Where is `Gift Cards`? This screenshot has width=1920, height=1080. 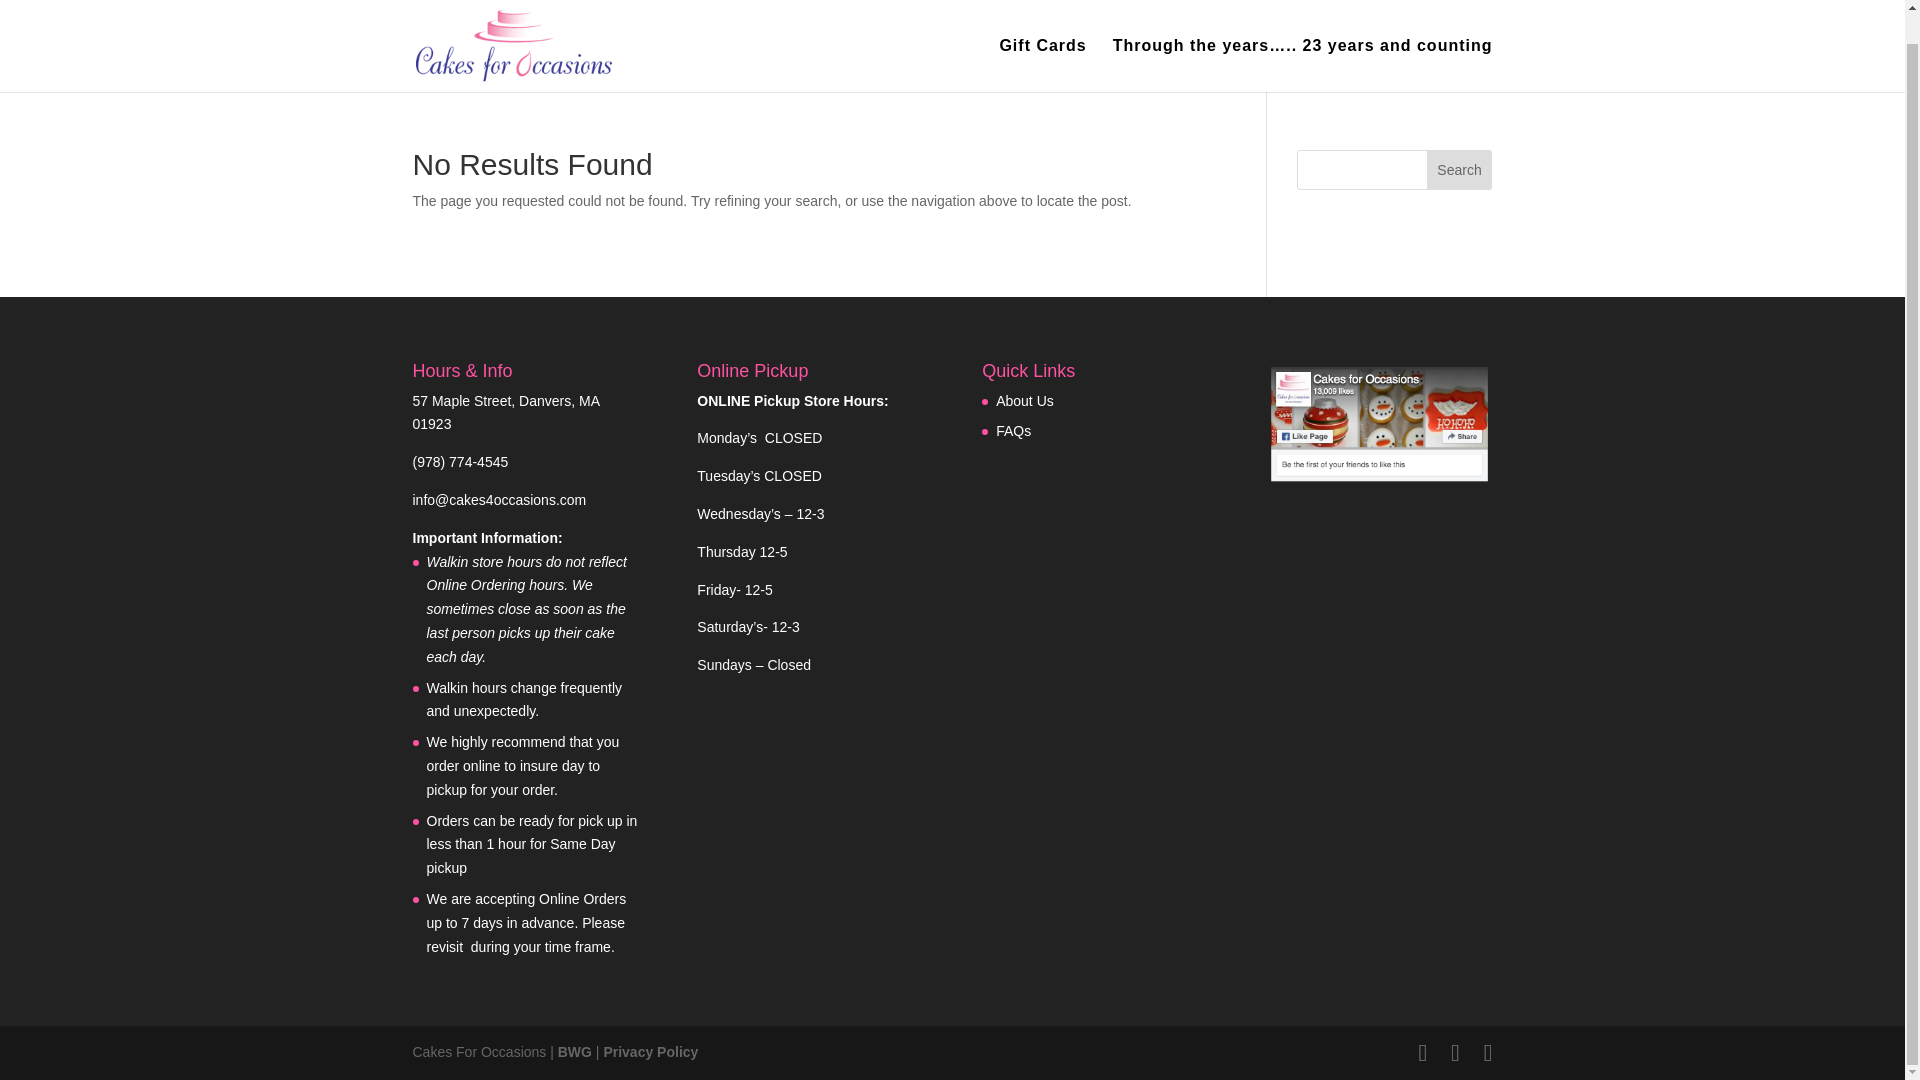 Gift Cards is located at coordinates (1042, 64).